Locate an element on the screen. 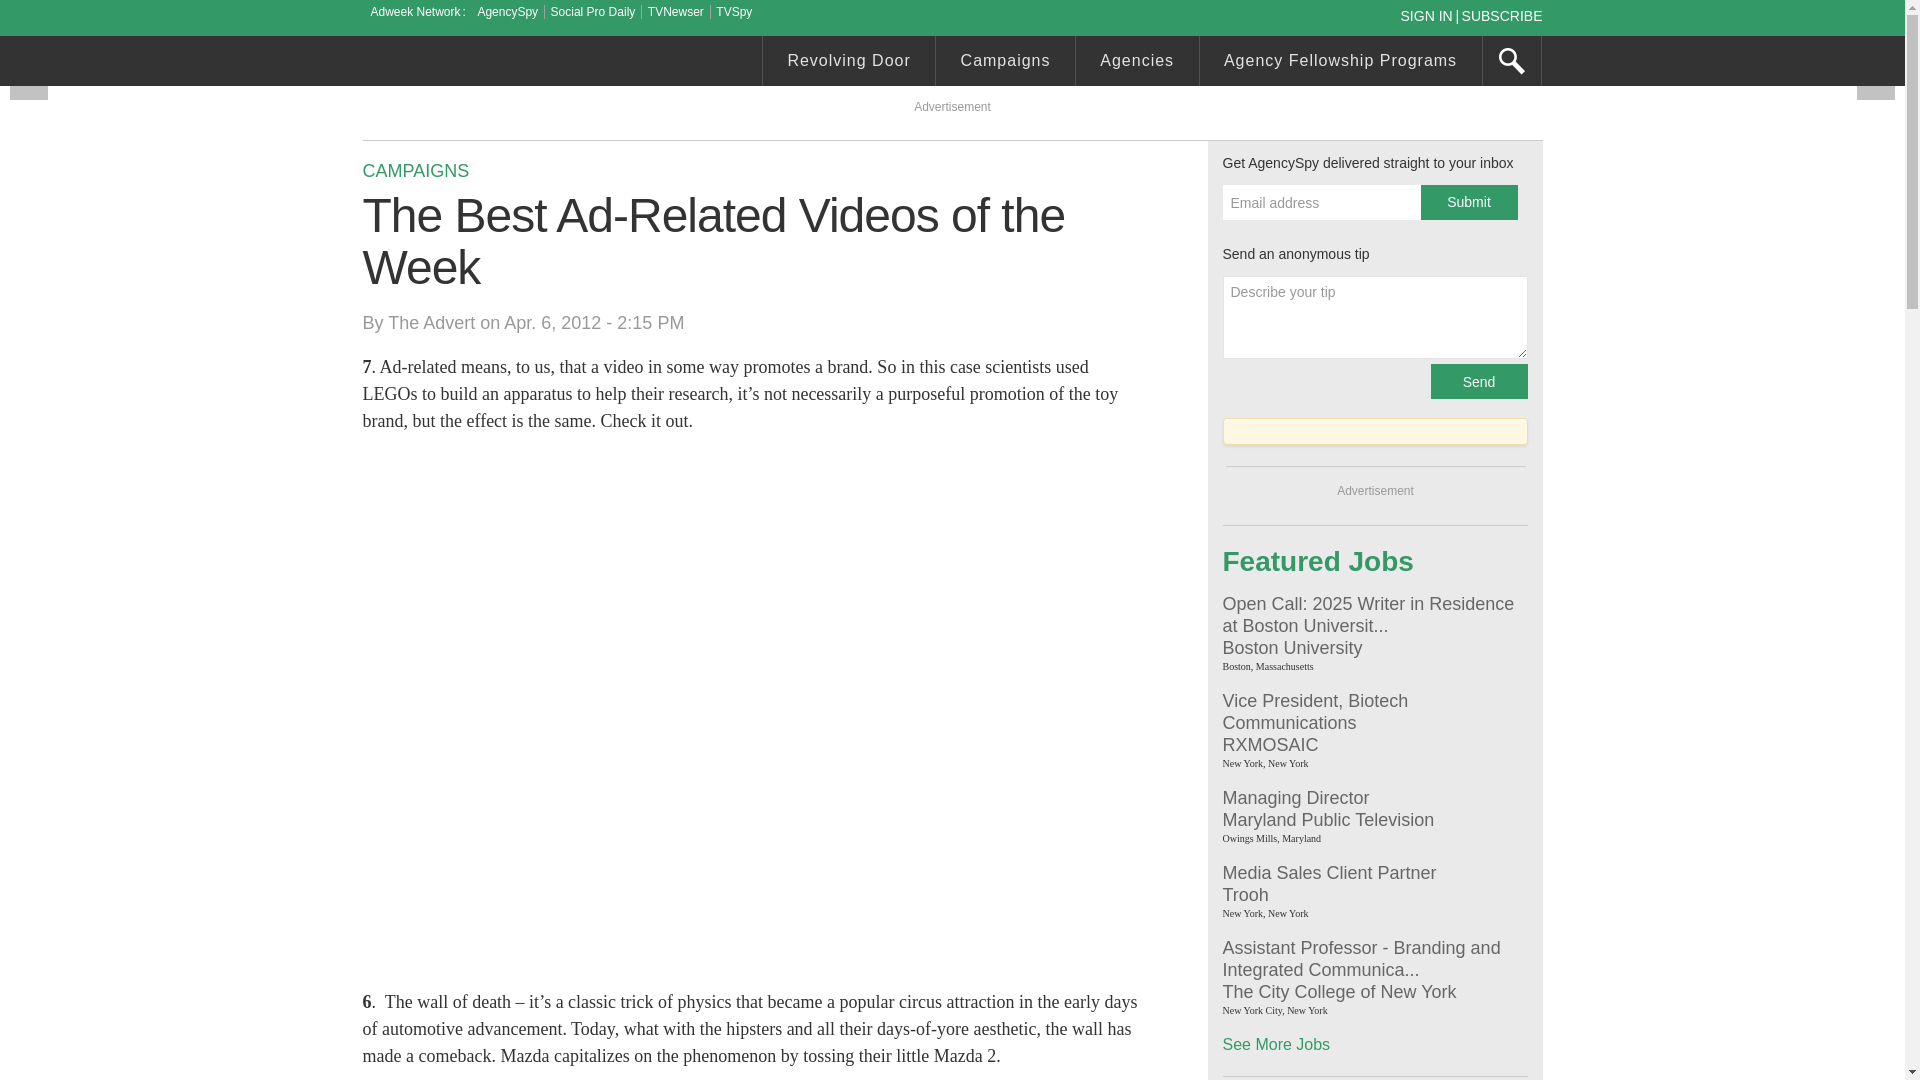  SUBSCRIBE is located at coordinates (1502, 15).